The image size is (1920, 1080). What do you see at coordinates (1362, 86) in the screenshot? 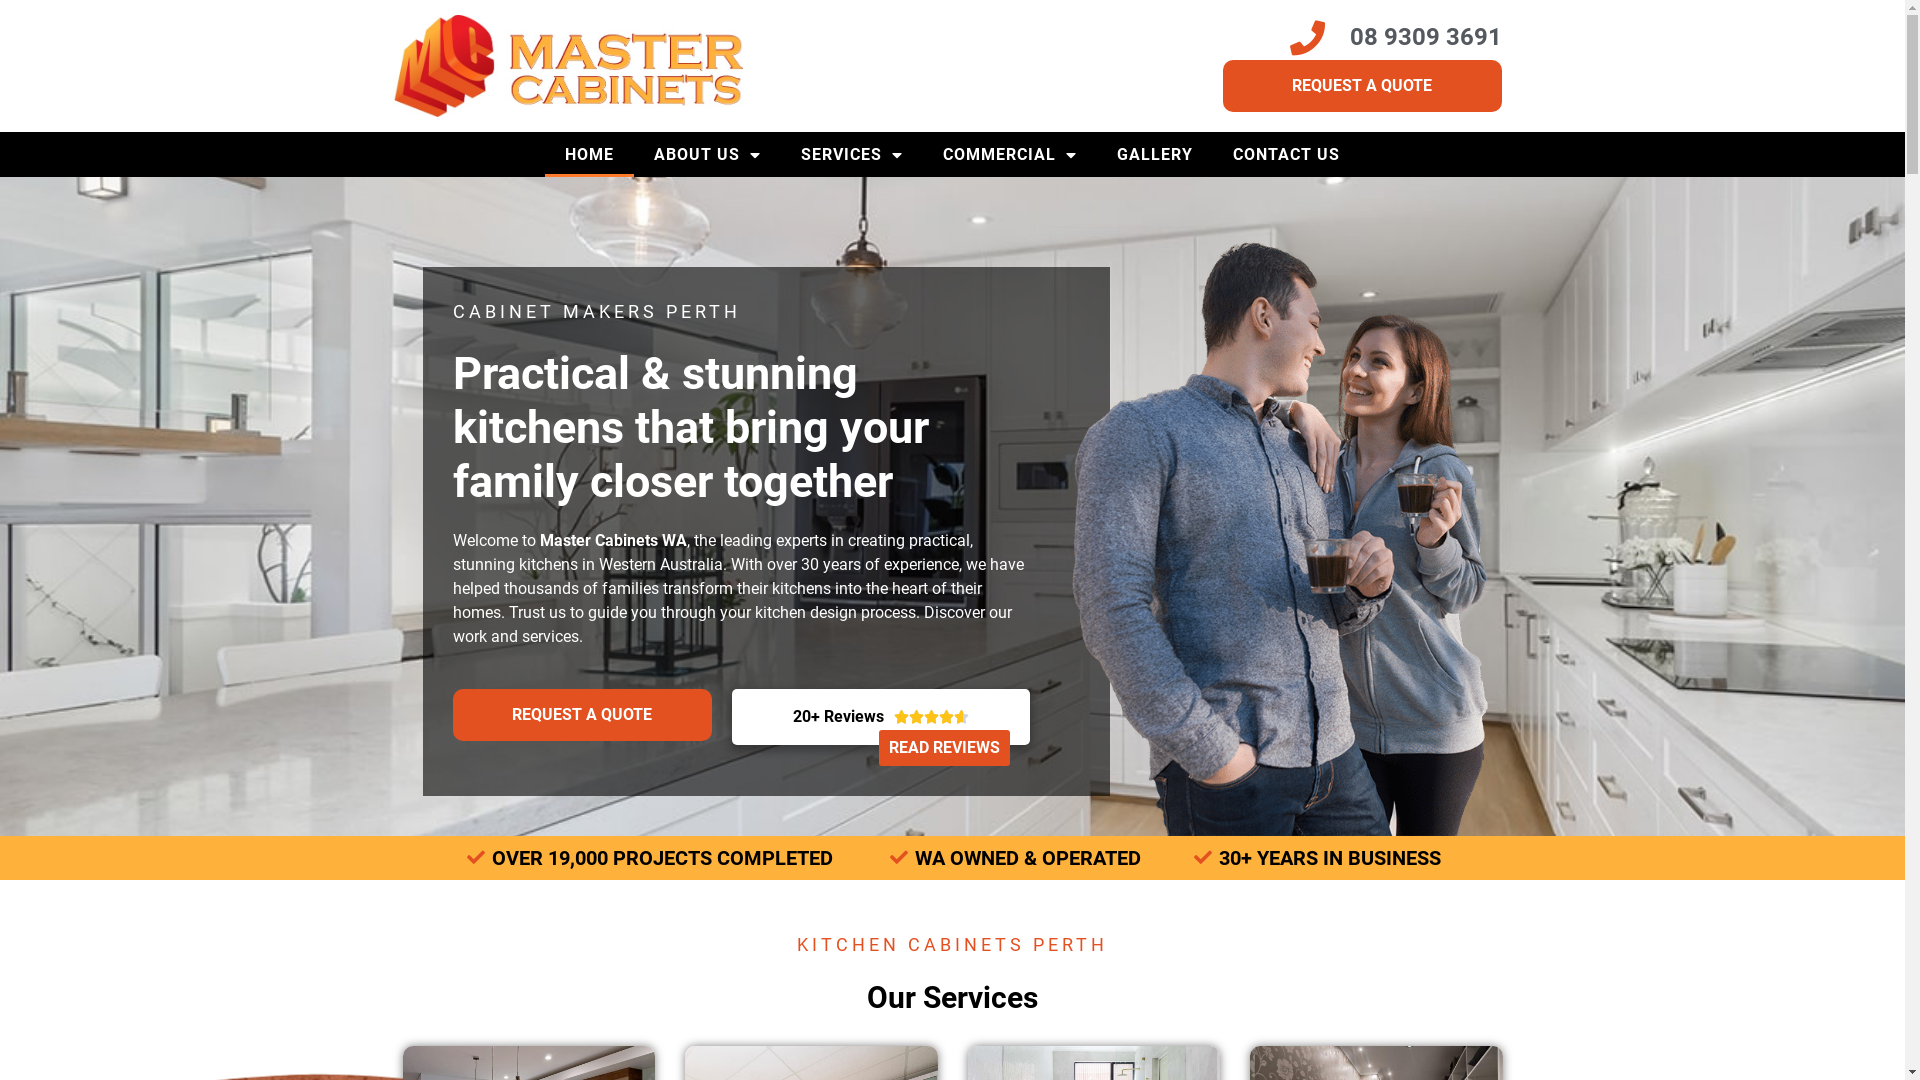
I see `REQUEST A QUOTE` at bounding box center [1362, 86].